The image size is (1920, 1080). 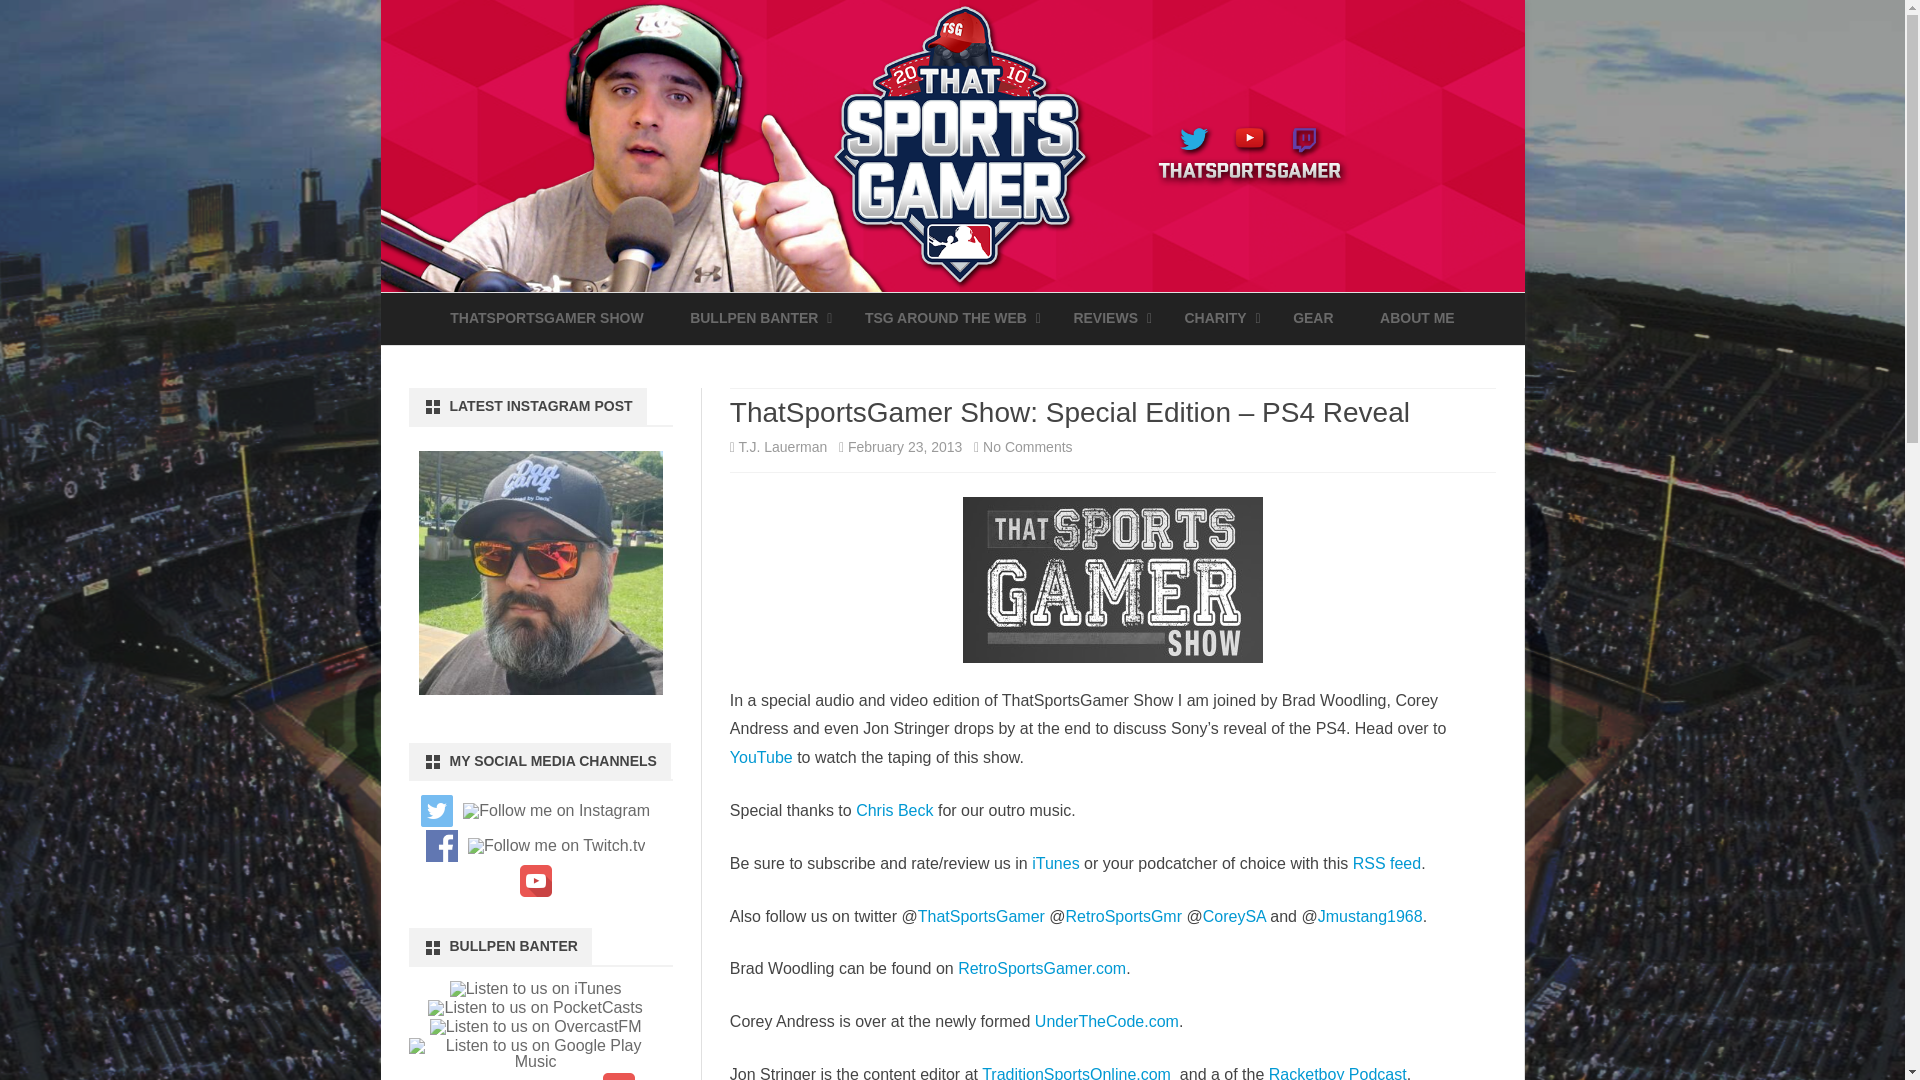 What do you see at coordinates (546, 318) in the screenshot?
I see `THATSPORTSGAMER SHOW` at bounding box center [546, 318].